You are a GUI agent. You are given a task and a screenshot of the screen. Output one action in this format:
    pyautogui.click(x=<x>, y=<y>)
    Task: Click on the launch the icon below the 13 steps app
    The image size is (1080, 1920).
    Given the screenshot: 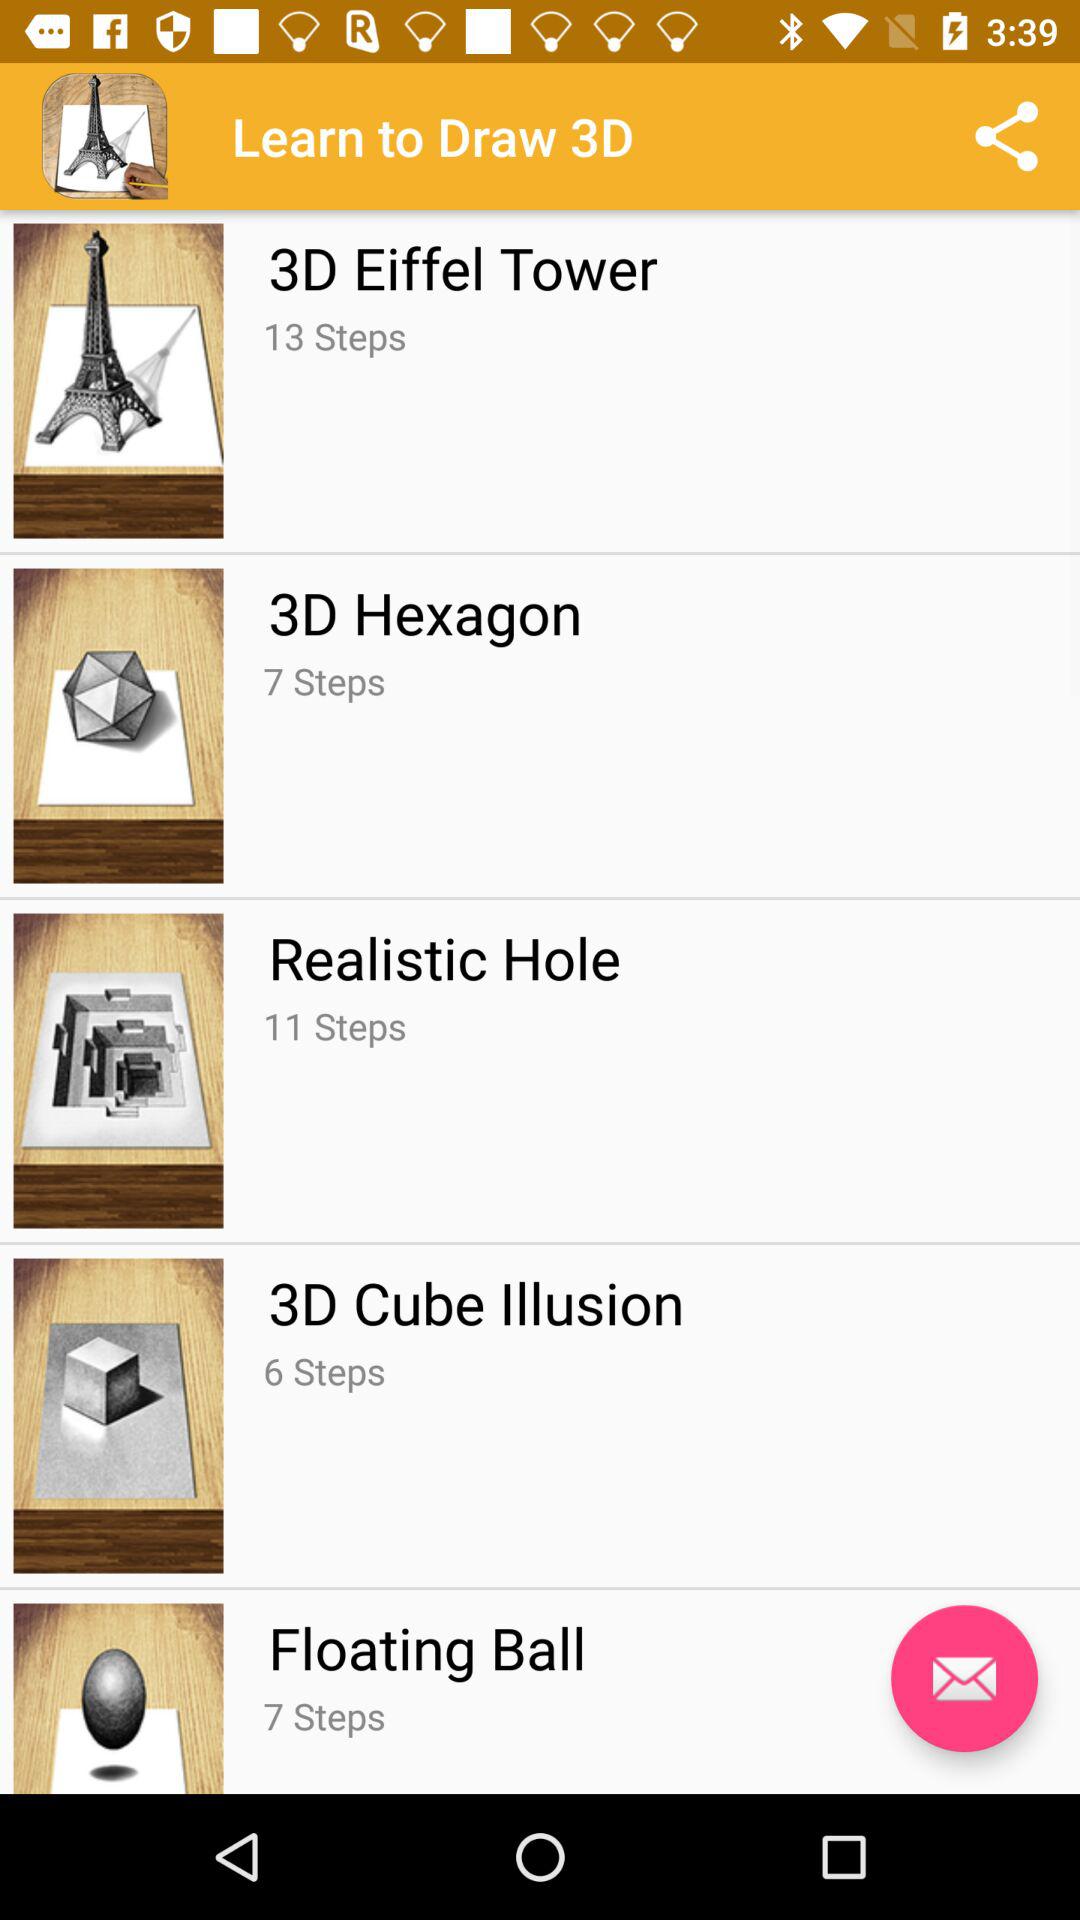 What is the action you would take?
    pyautogui.click(x=425, y=612)
    